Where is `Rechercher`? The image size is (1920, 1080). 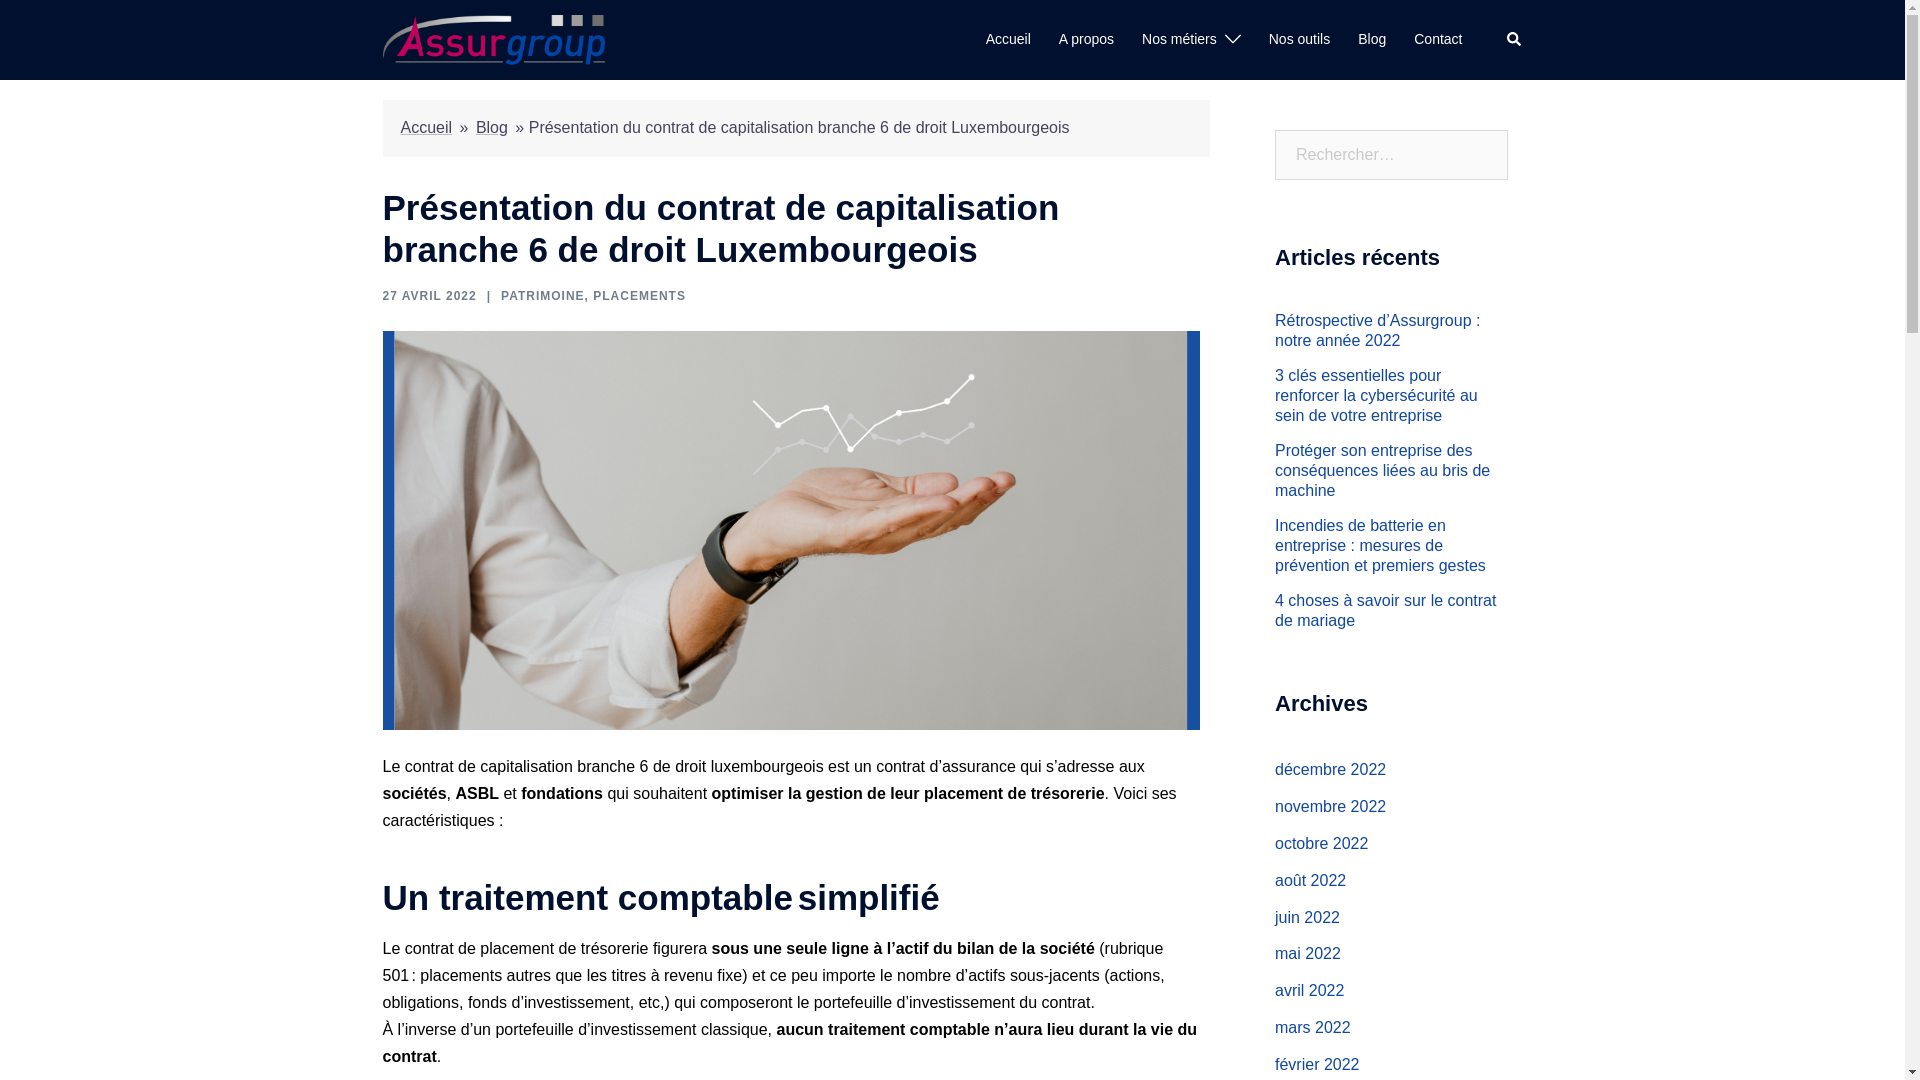
Rechercher is located at coordinates (67, 23).